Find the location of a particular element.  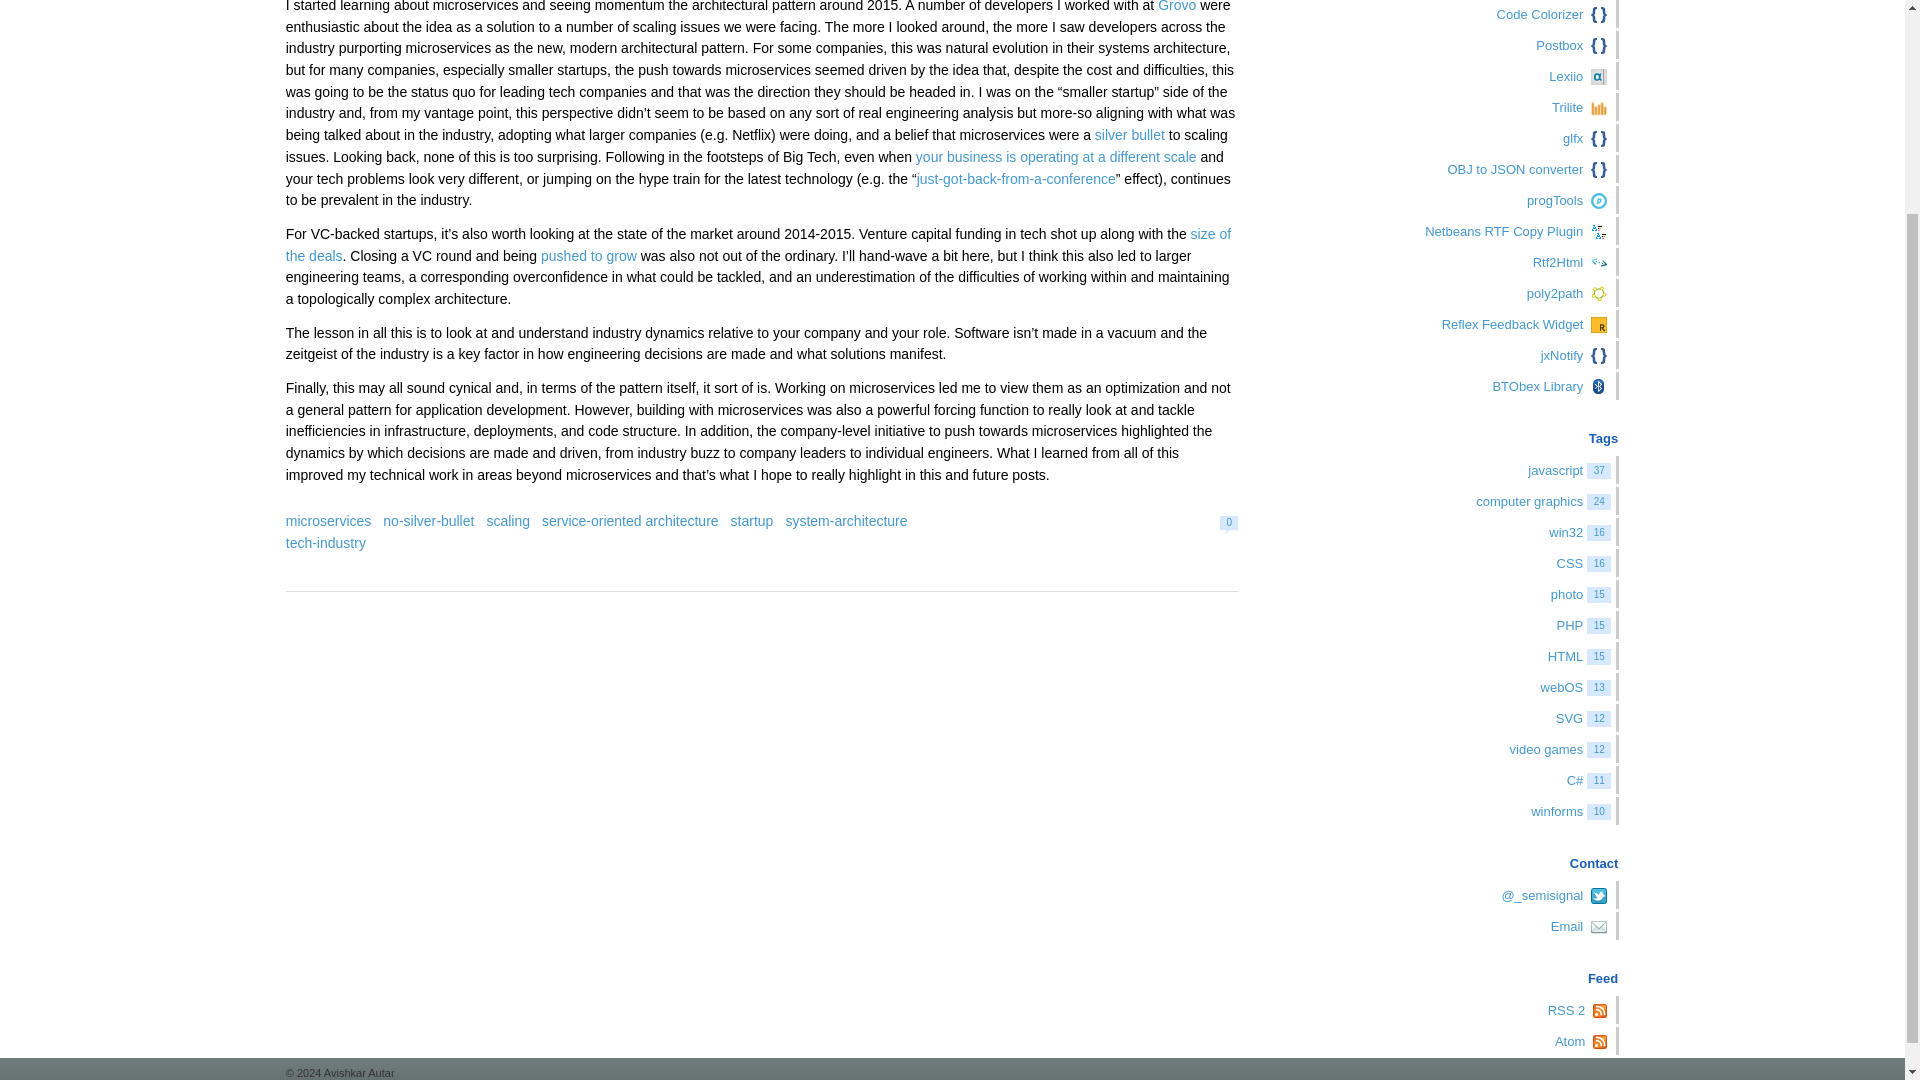

just-got-back-from-a-conference is located at coordinates (1016, 178).